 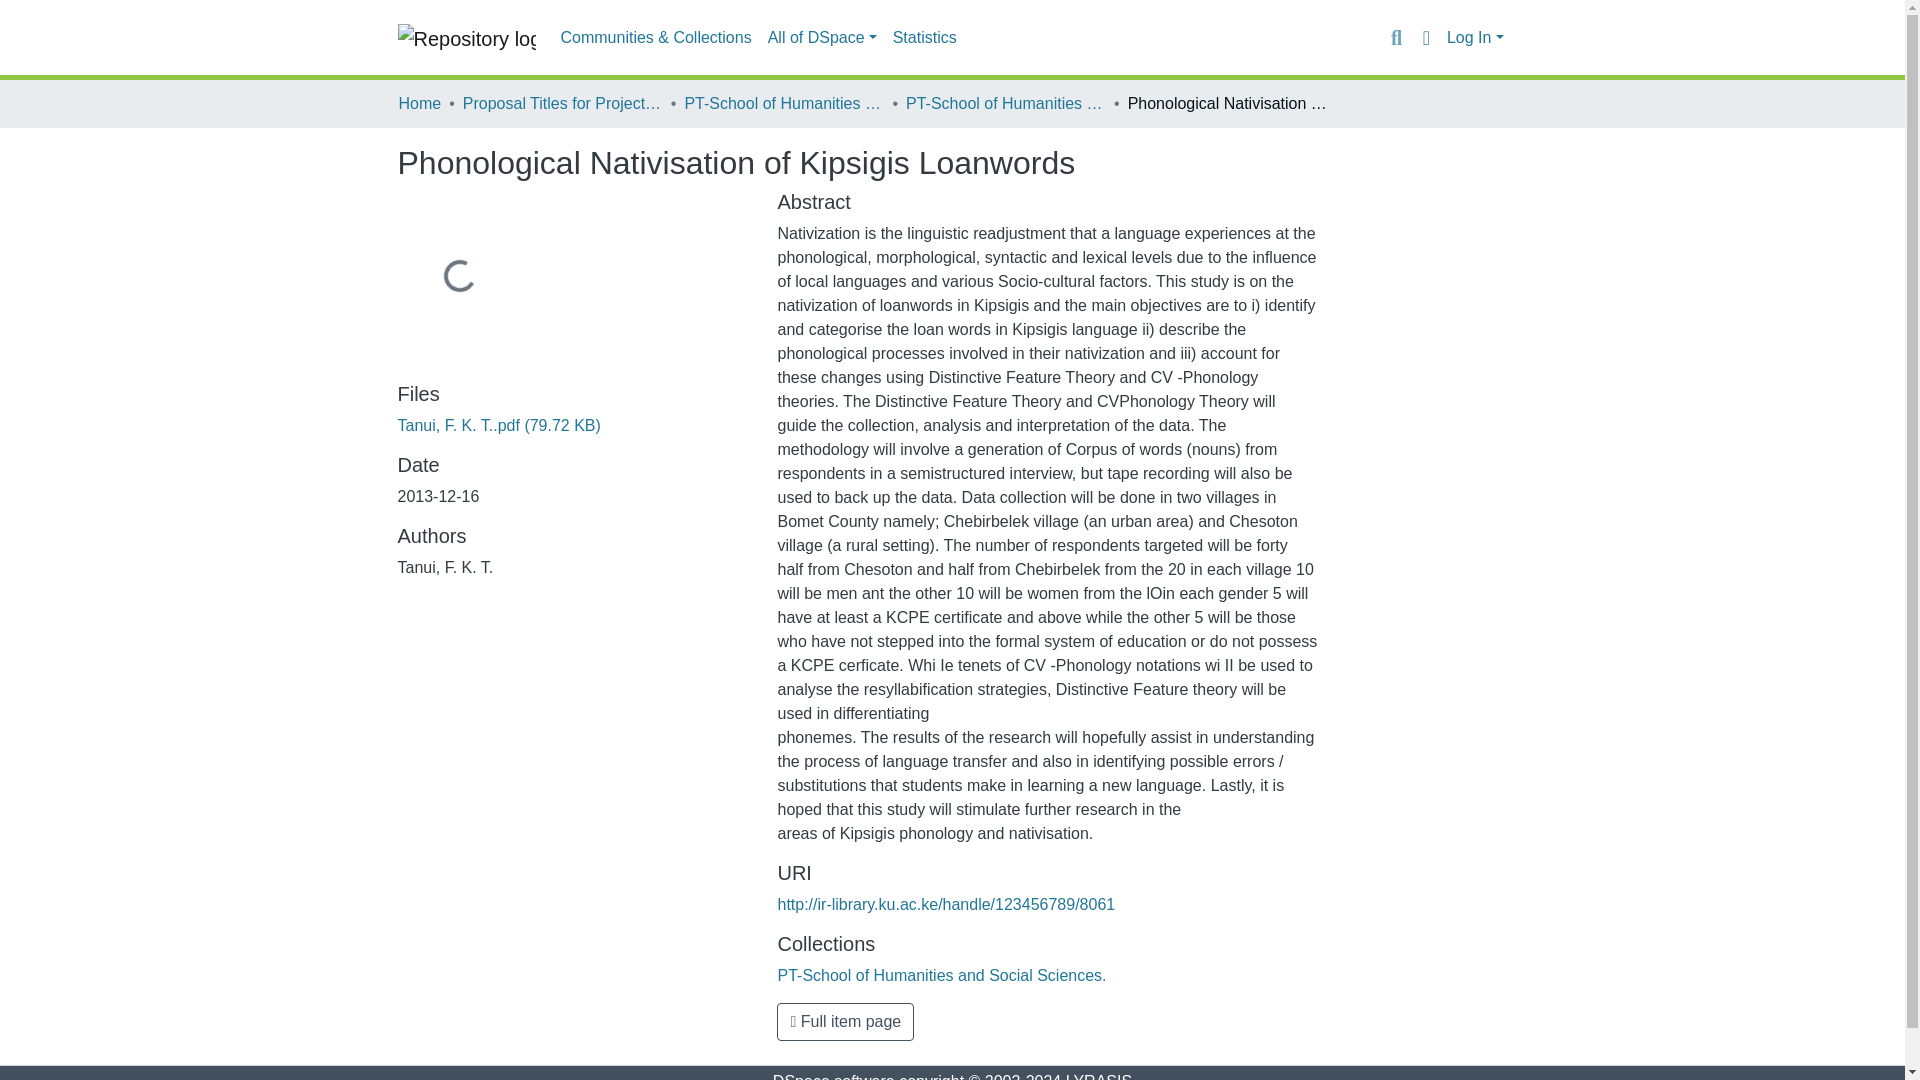 I want to click on Log In, so click(x=1475, y=38).